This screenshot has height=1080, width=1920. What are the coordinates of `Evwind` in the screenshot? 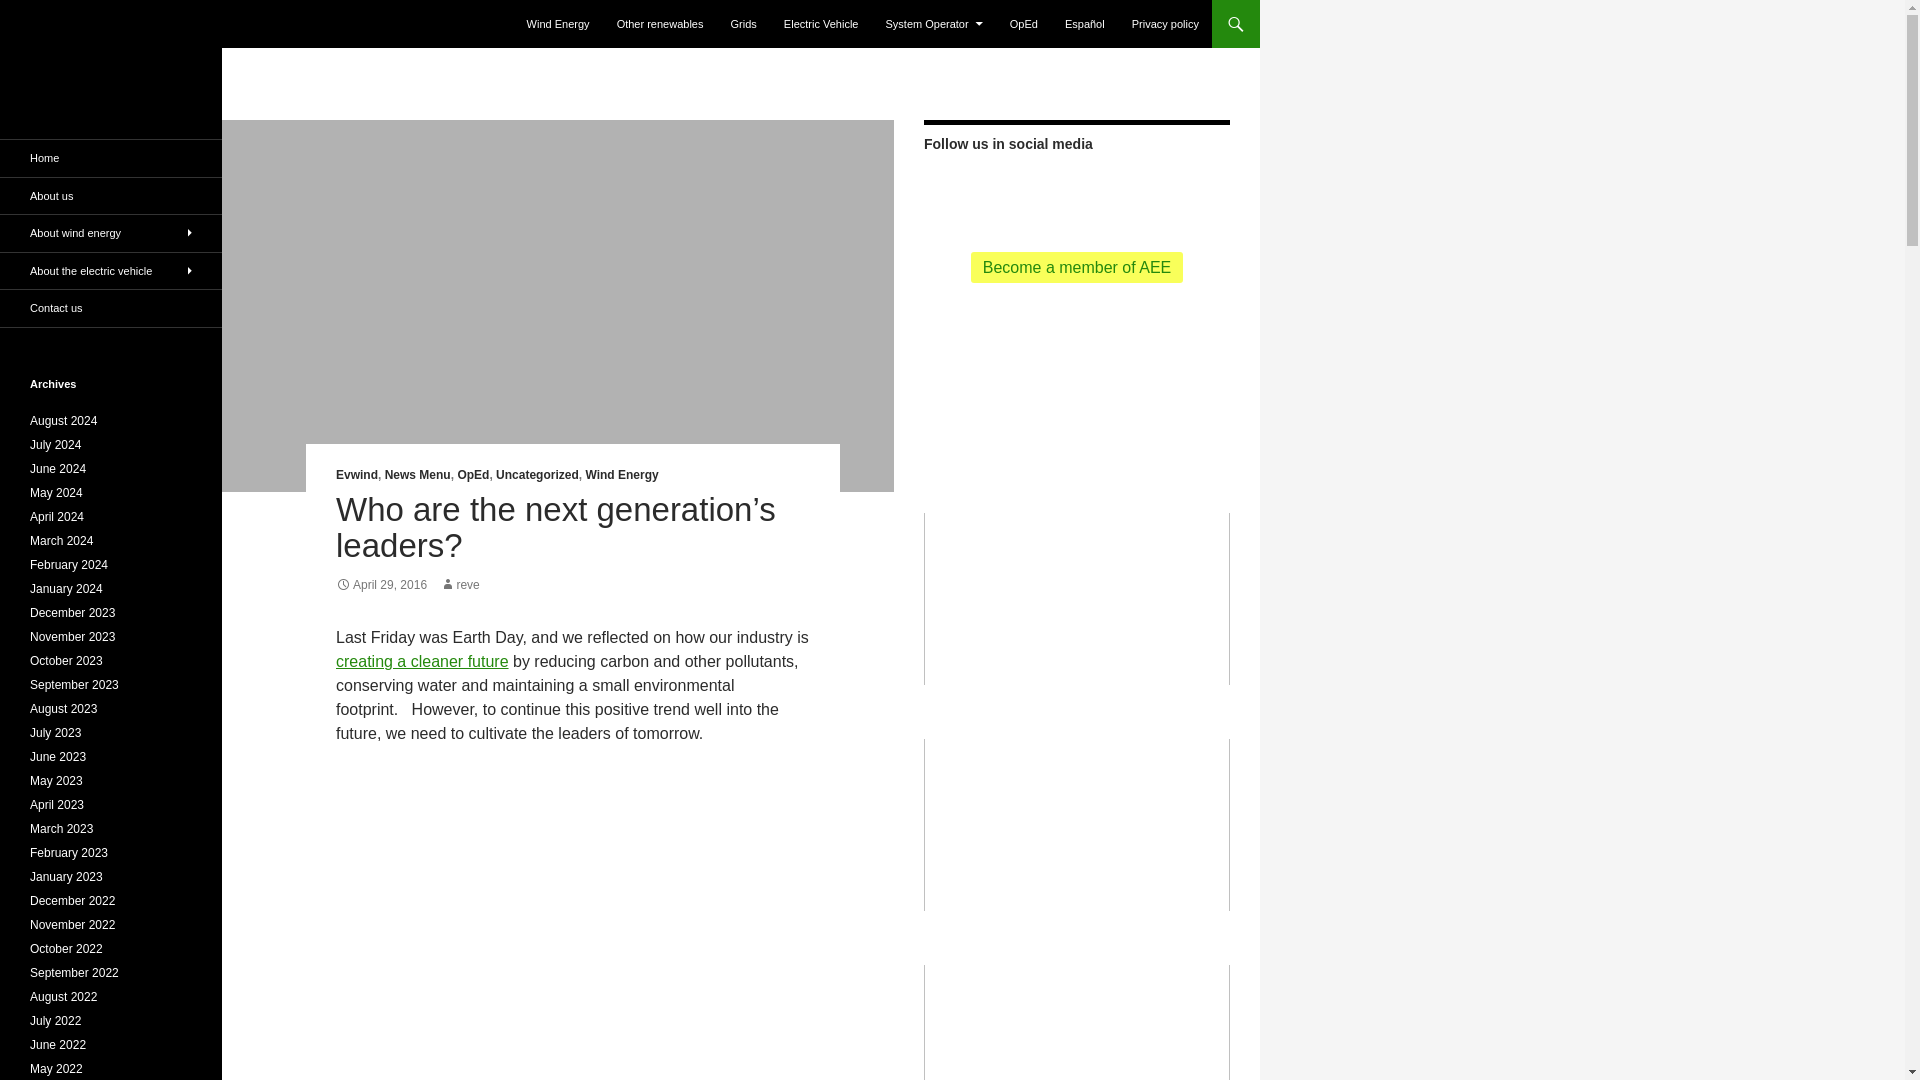 It's located at (357, 474).